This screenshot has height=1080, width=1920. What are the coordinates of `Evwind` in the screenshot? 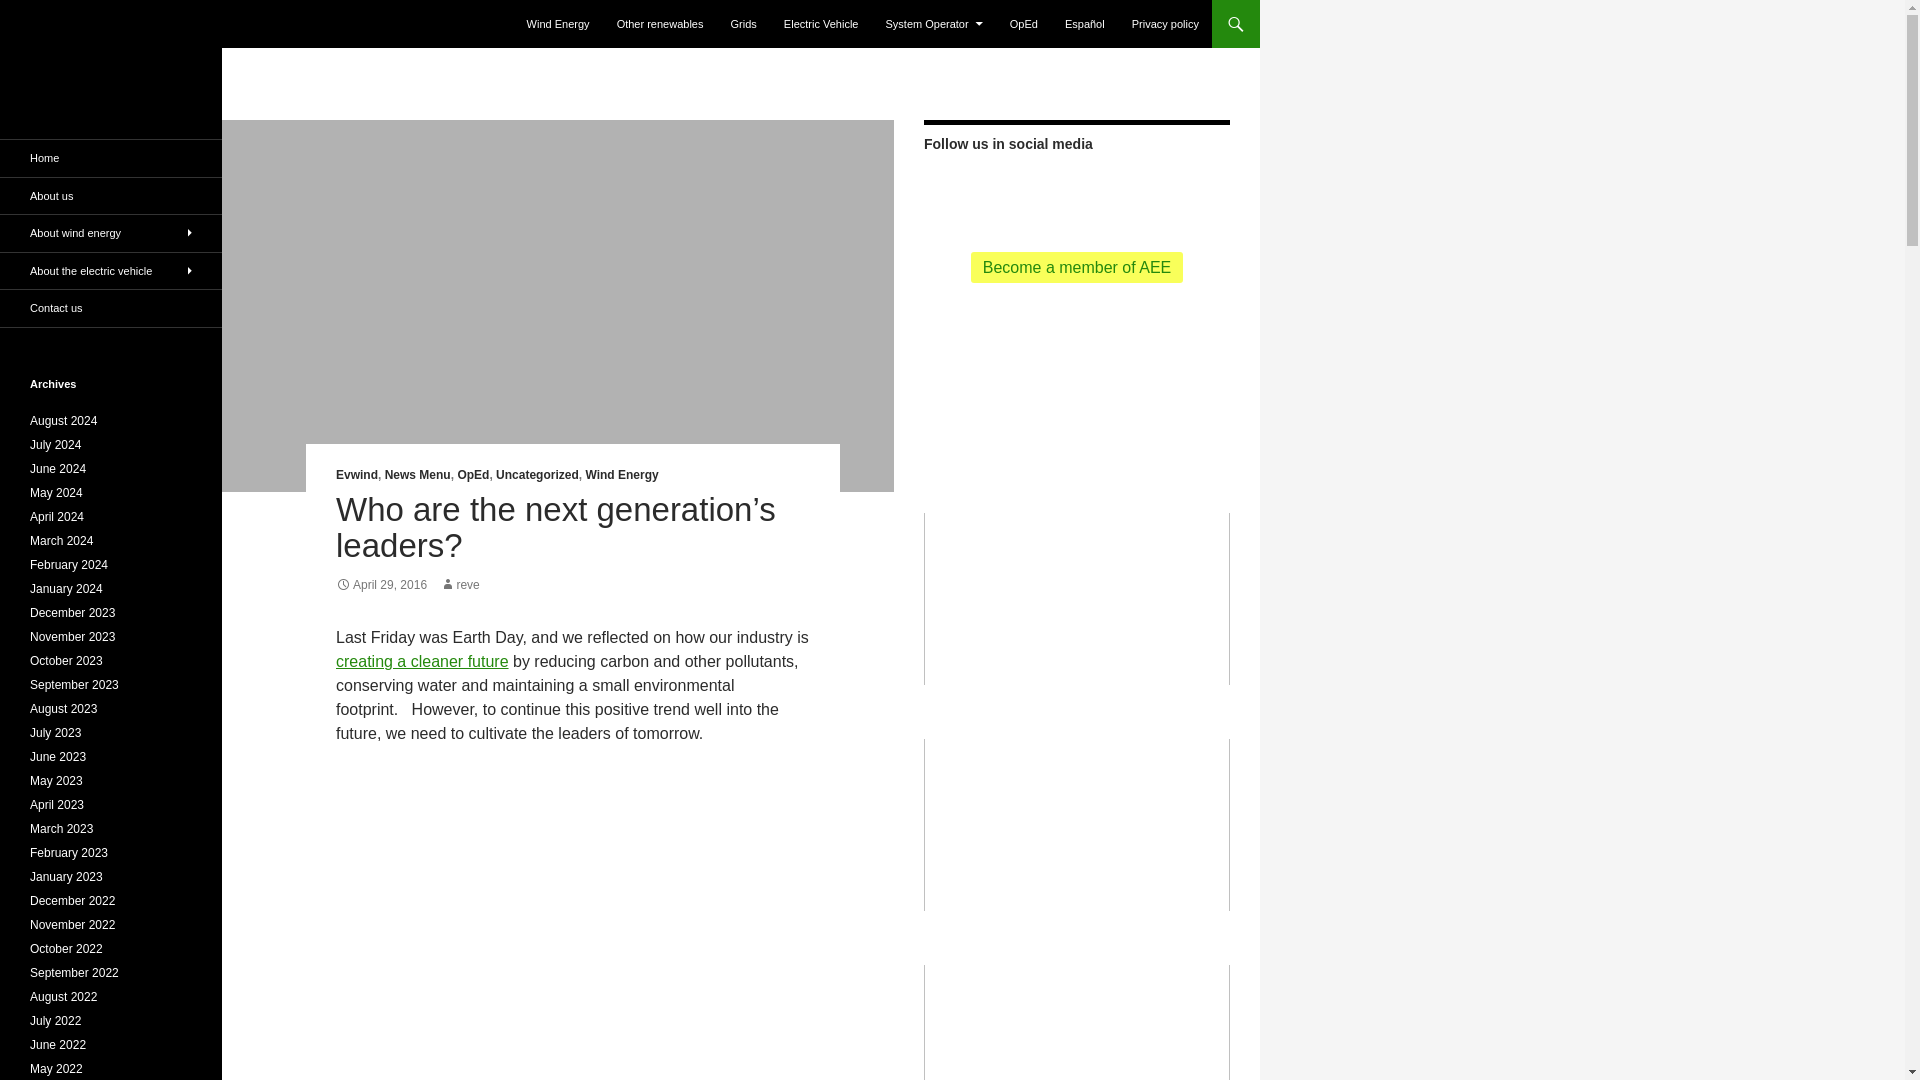 It's located at (357, 474).